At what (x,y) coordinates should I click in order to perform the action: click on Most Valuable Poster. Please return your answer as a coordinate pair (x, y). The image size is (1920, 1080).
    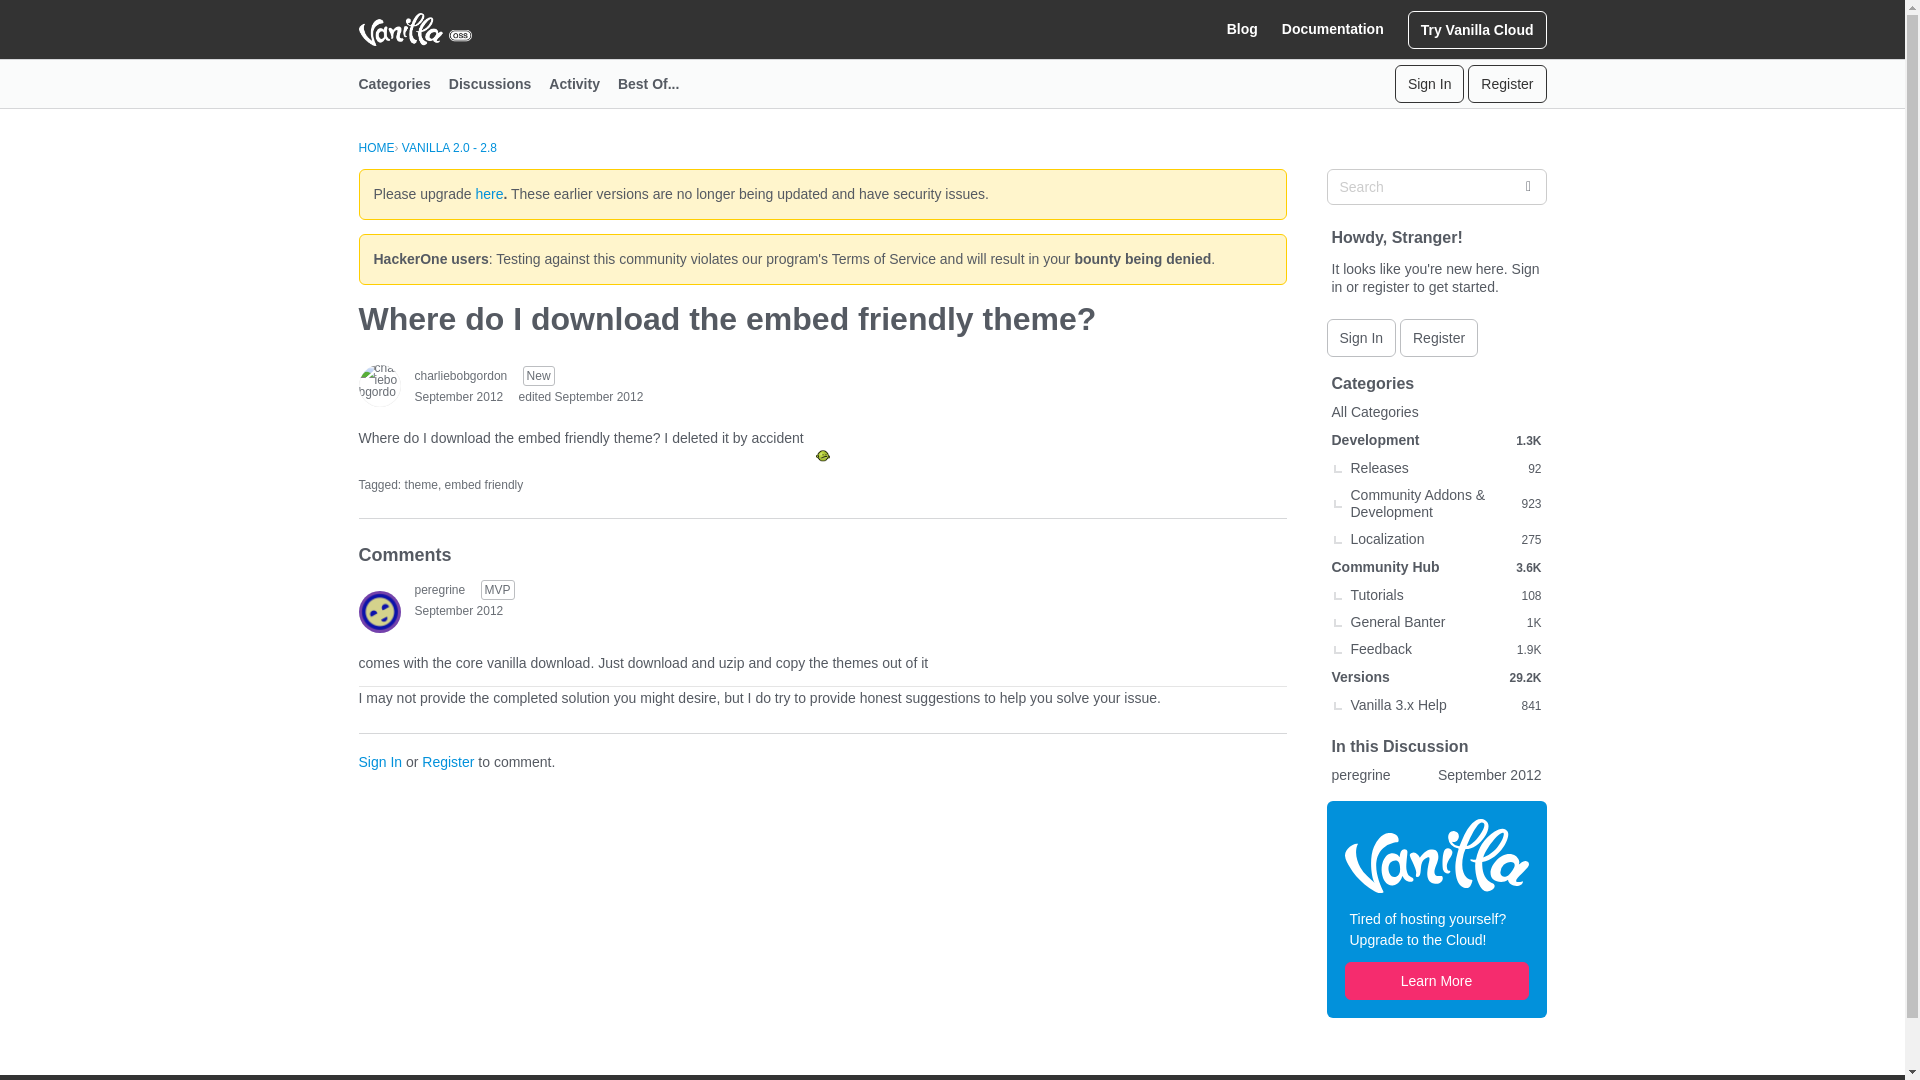
    Looking at the image, I should click on (498, 590).